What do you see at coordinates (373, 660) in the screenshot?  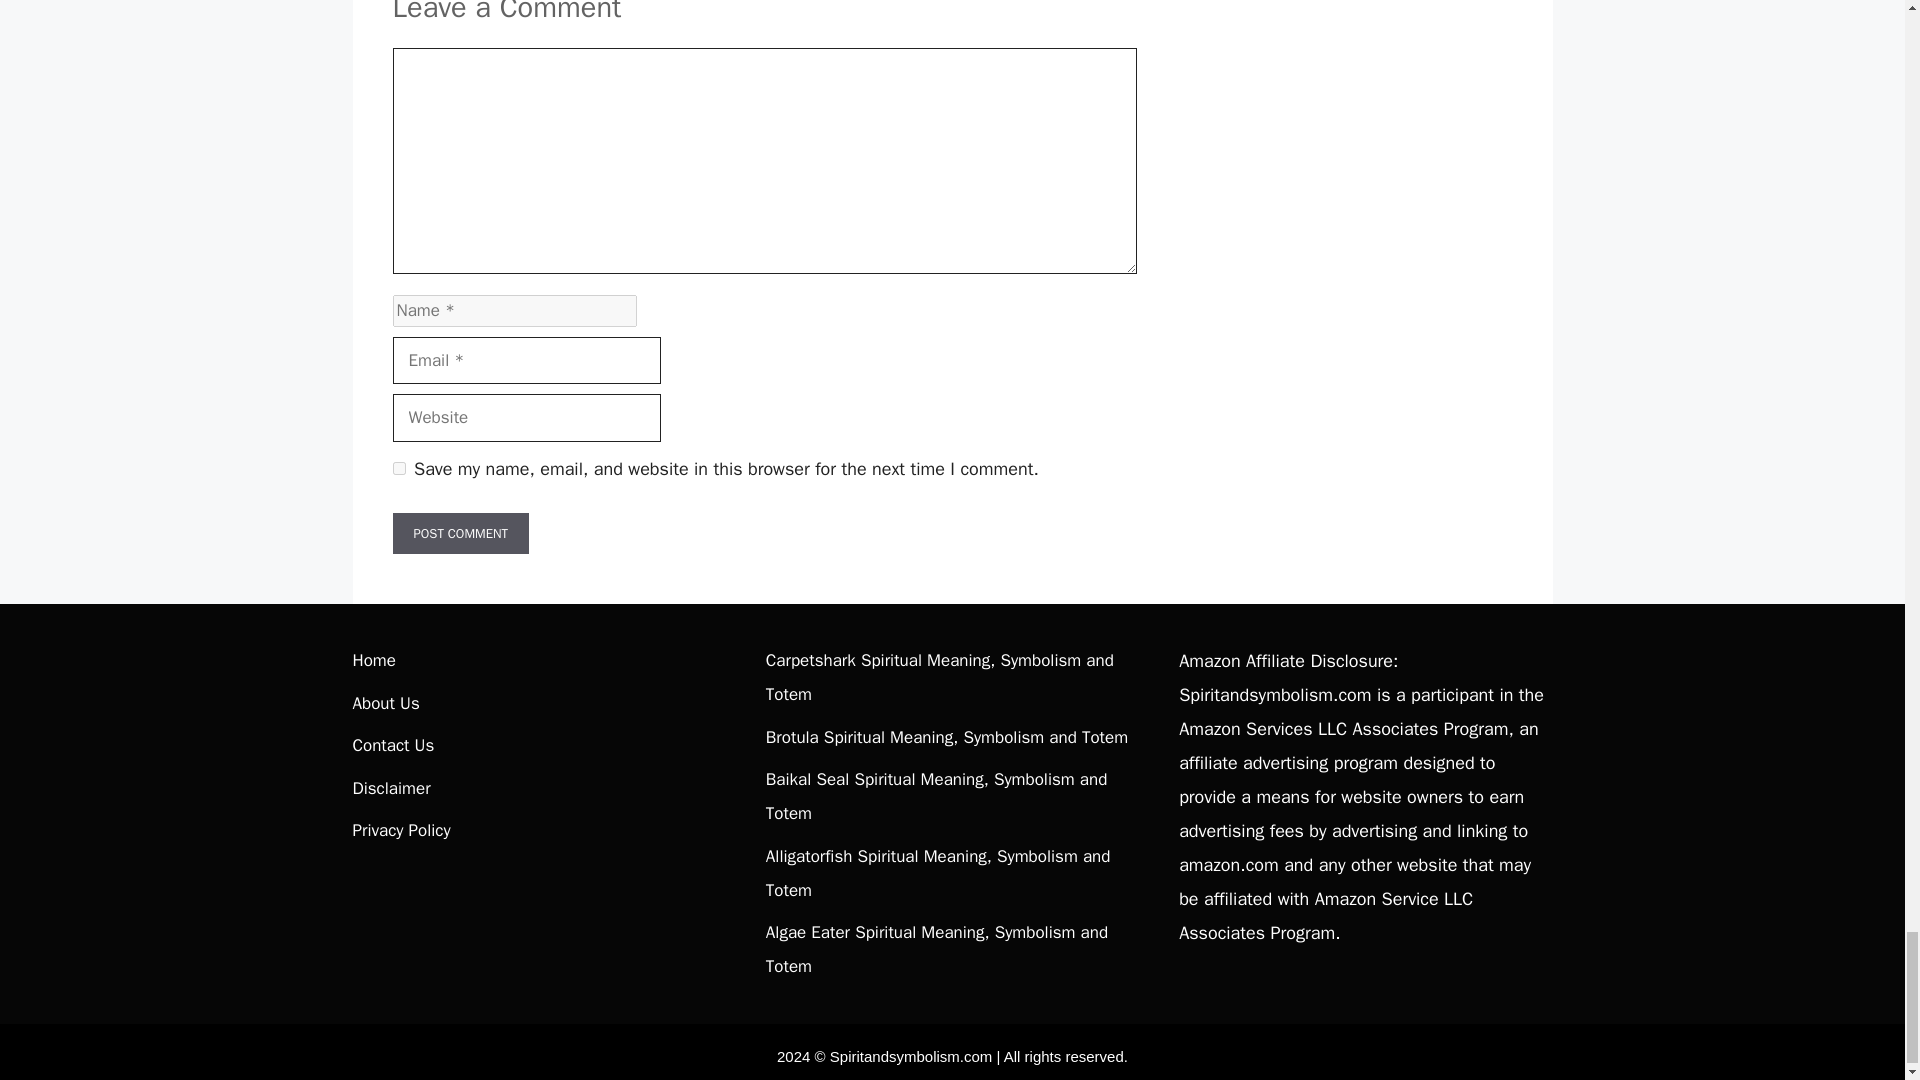 I see `Home` at bounding box center [373, 660].